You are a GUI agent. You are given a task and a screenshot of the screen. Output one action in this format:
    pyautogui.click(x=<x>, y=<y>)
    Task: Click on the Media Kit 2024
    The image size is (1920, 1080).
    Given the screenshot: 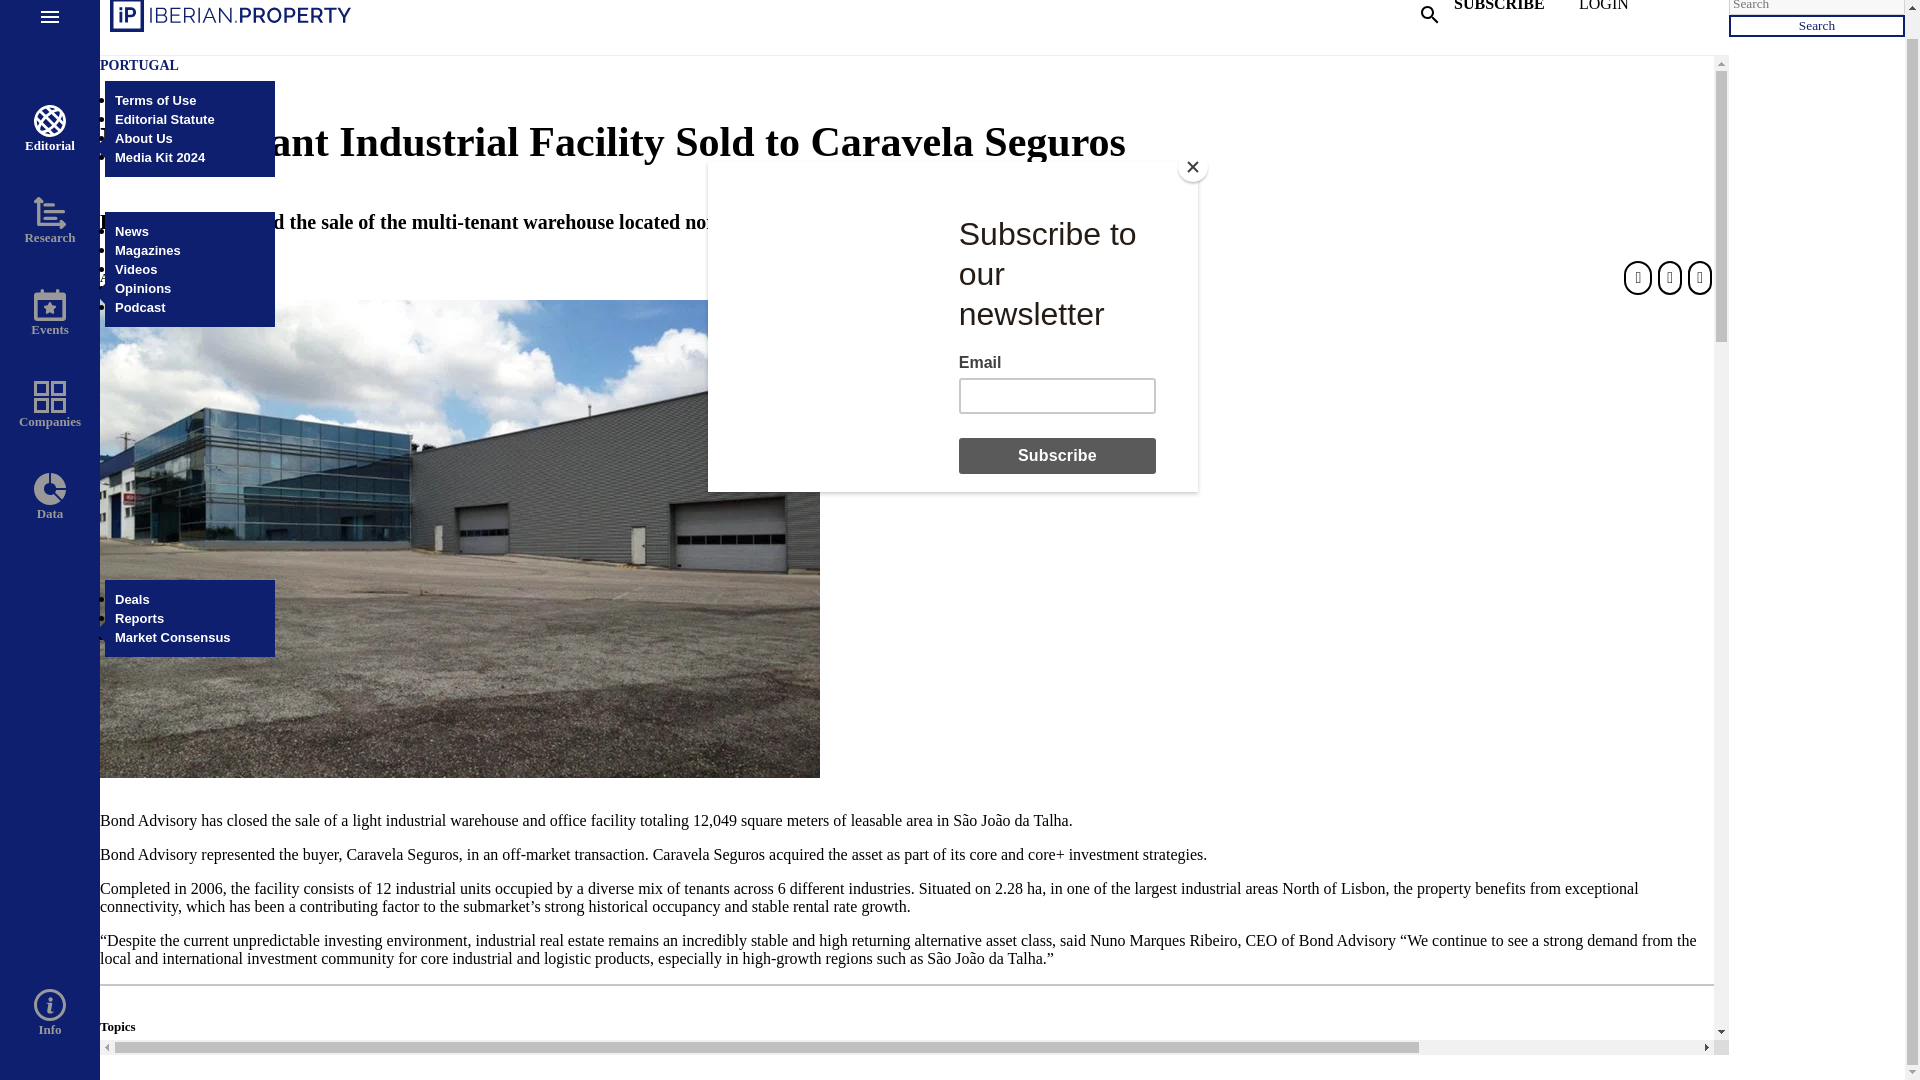 What is the action you would take?
    pyautogui.click(x=160, y=158)
    